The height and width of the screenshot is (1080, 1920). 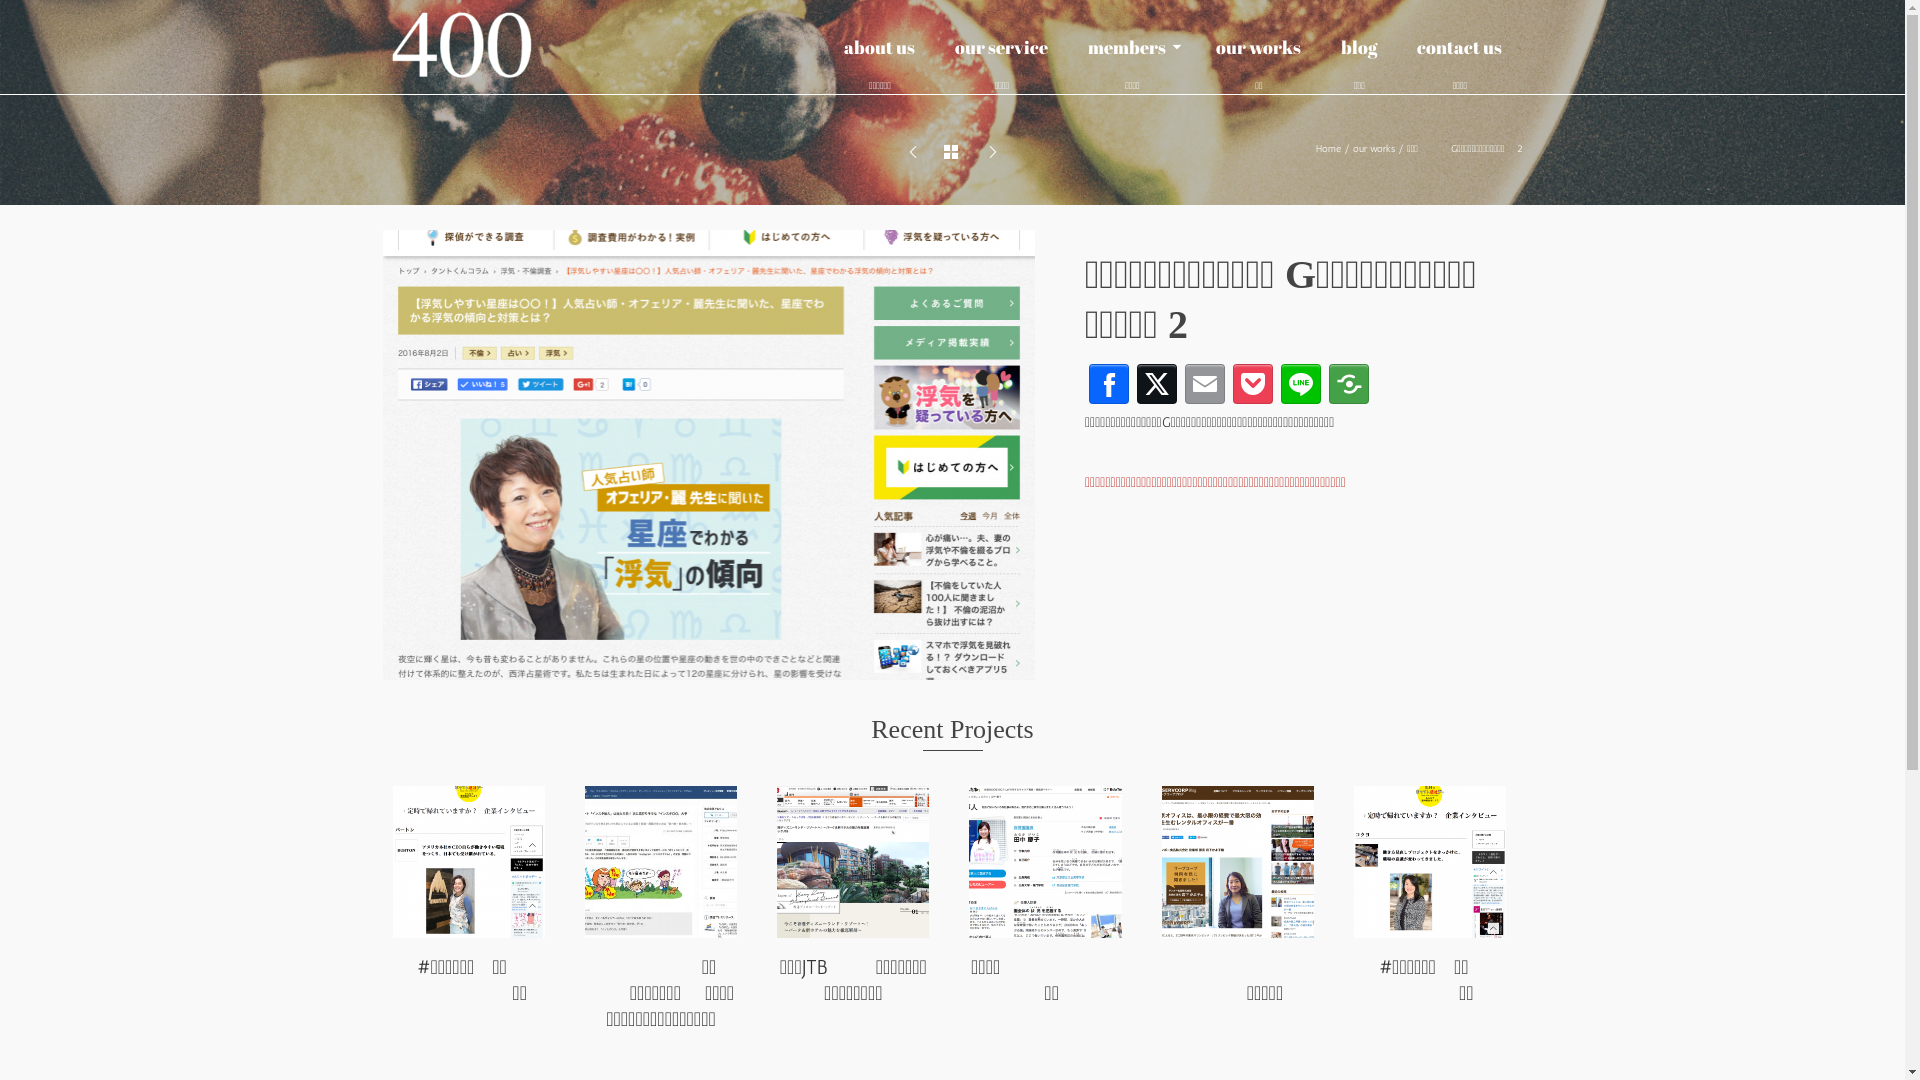 I want to click on More Options, so click(x=1349, y=384).